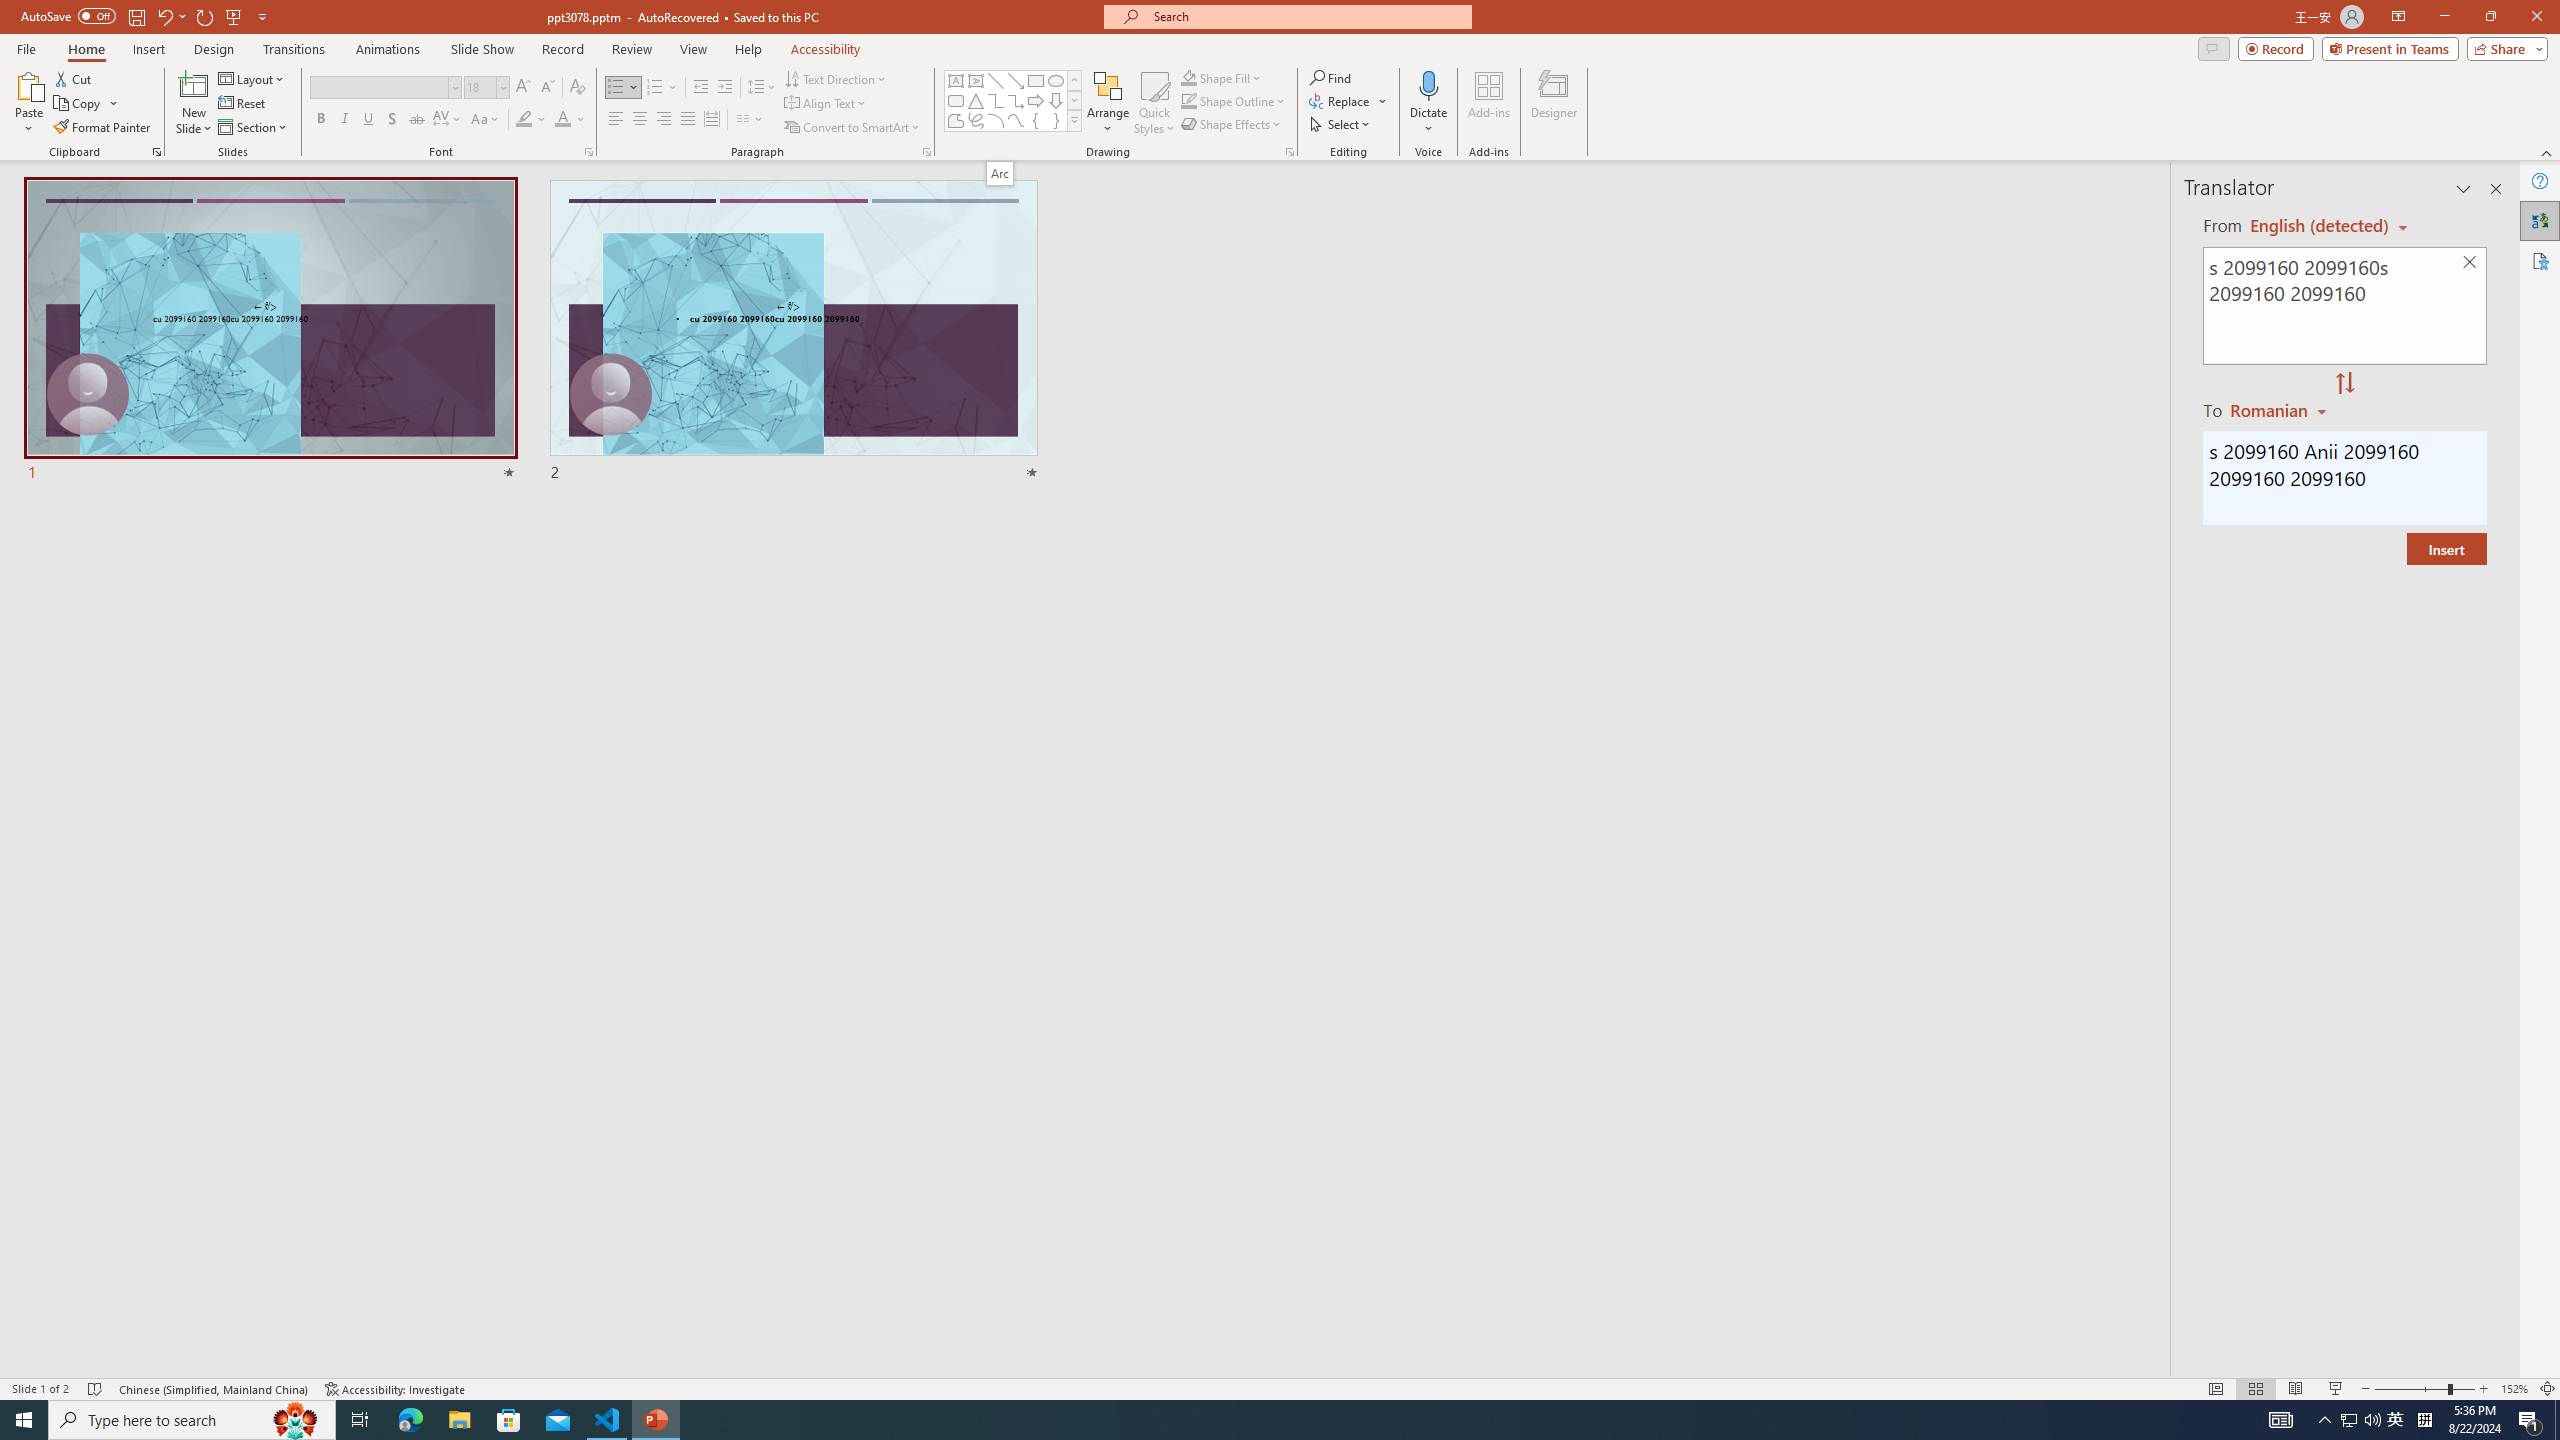 This screenshot has height=1440, width=2560. What do you see at coordinates (701, 88) in the screenshot?
I see `Decrease Indent` at bounding box center [701, 88].